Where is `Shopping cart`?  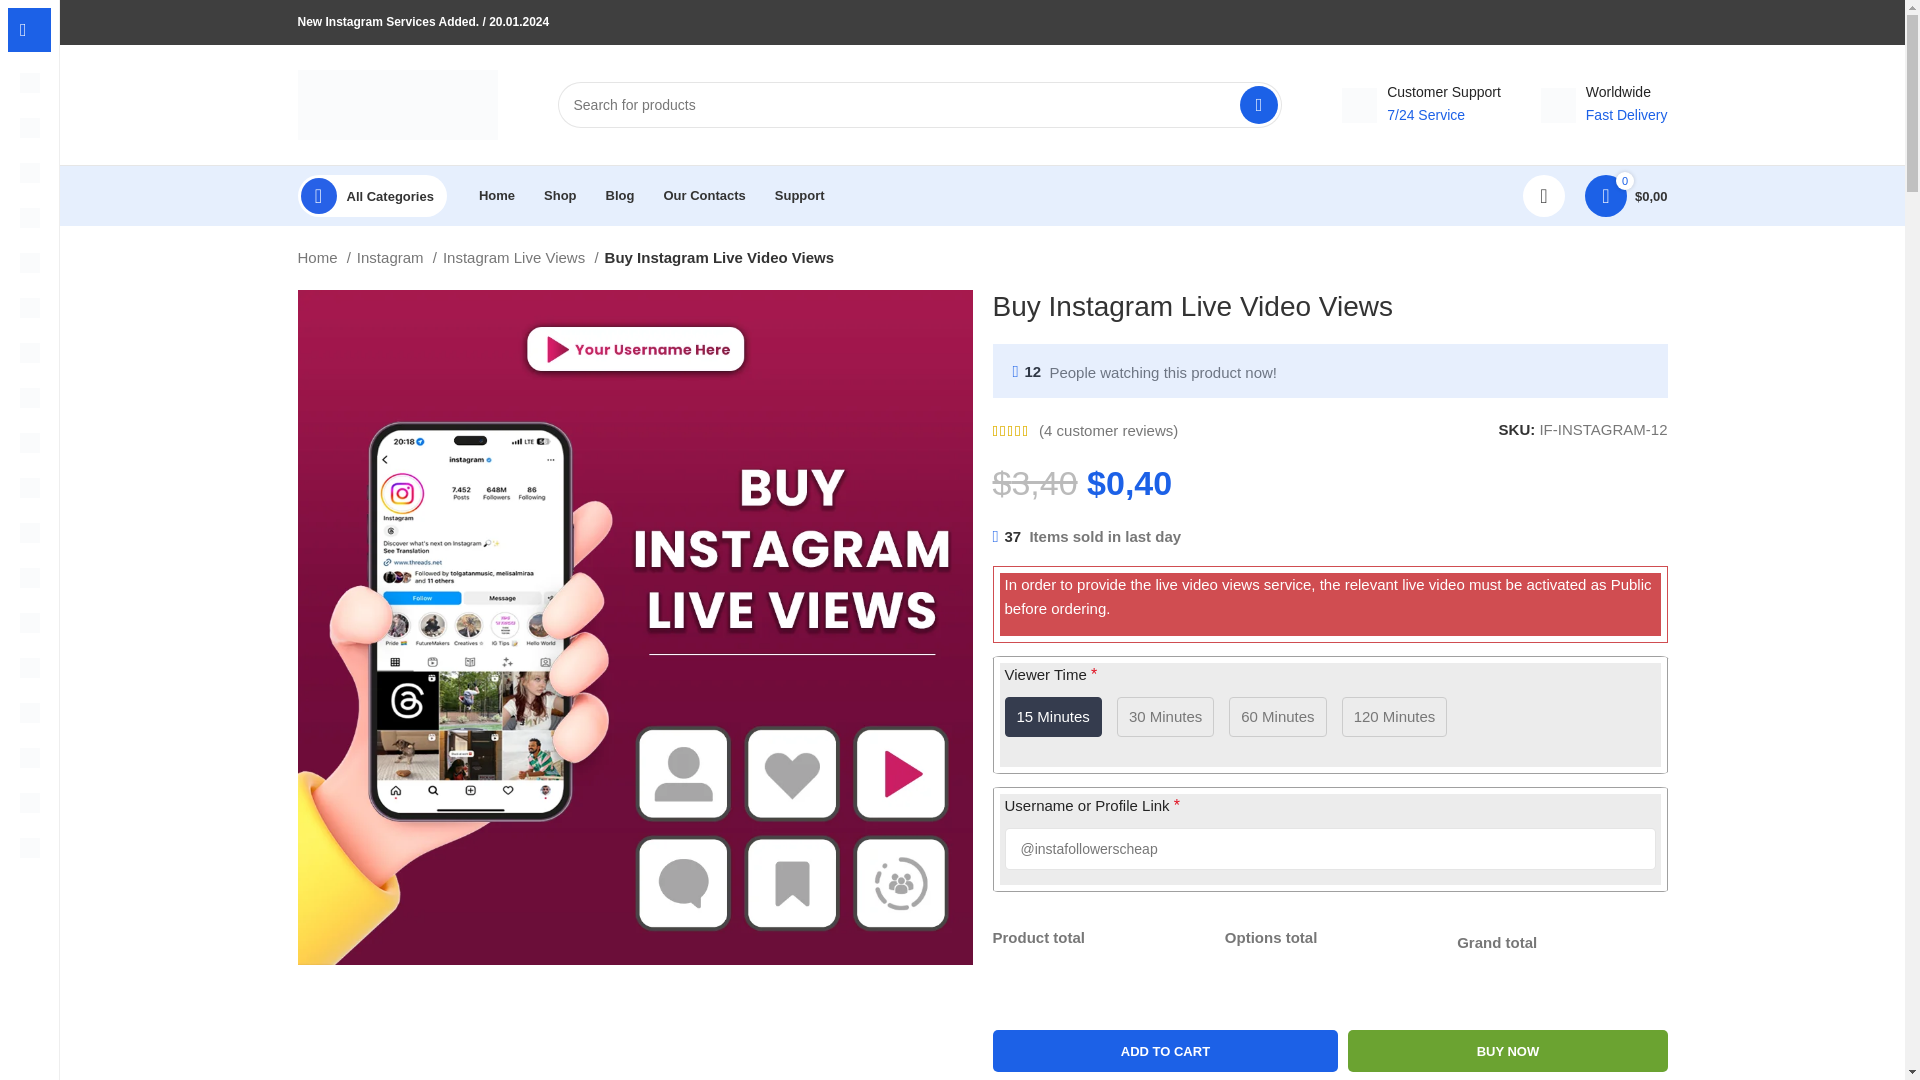 Shopping cart is located at coordinates (1626, 196).